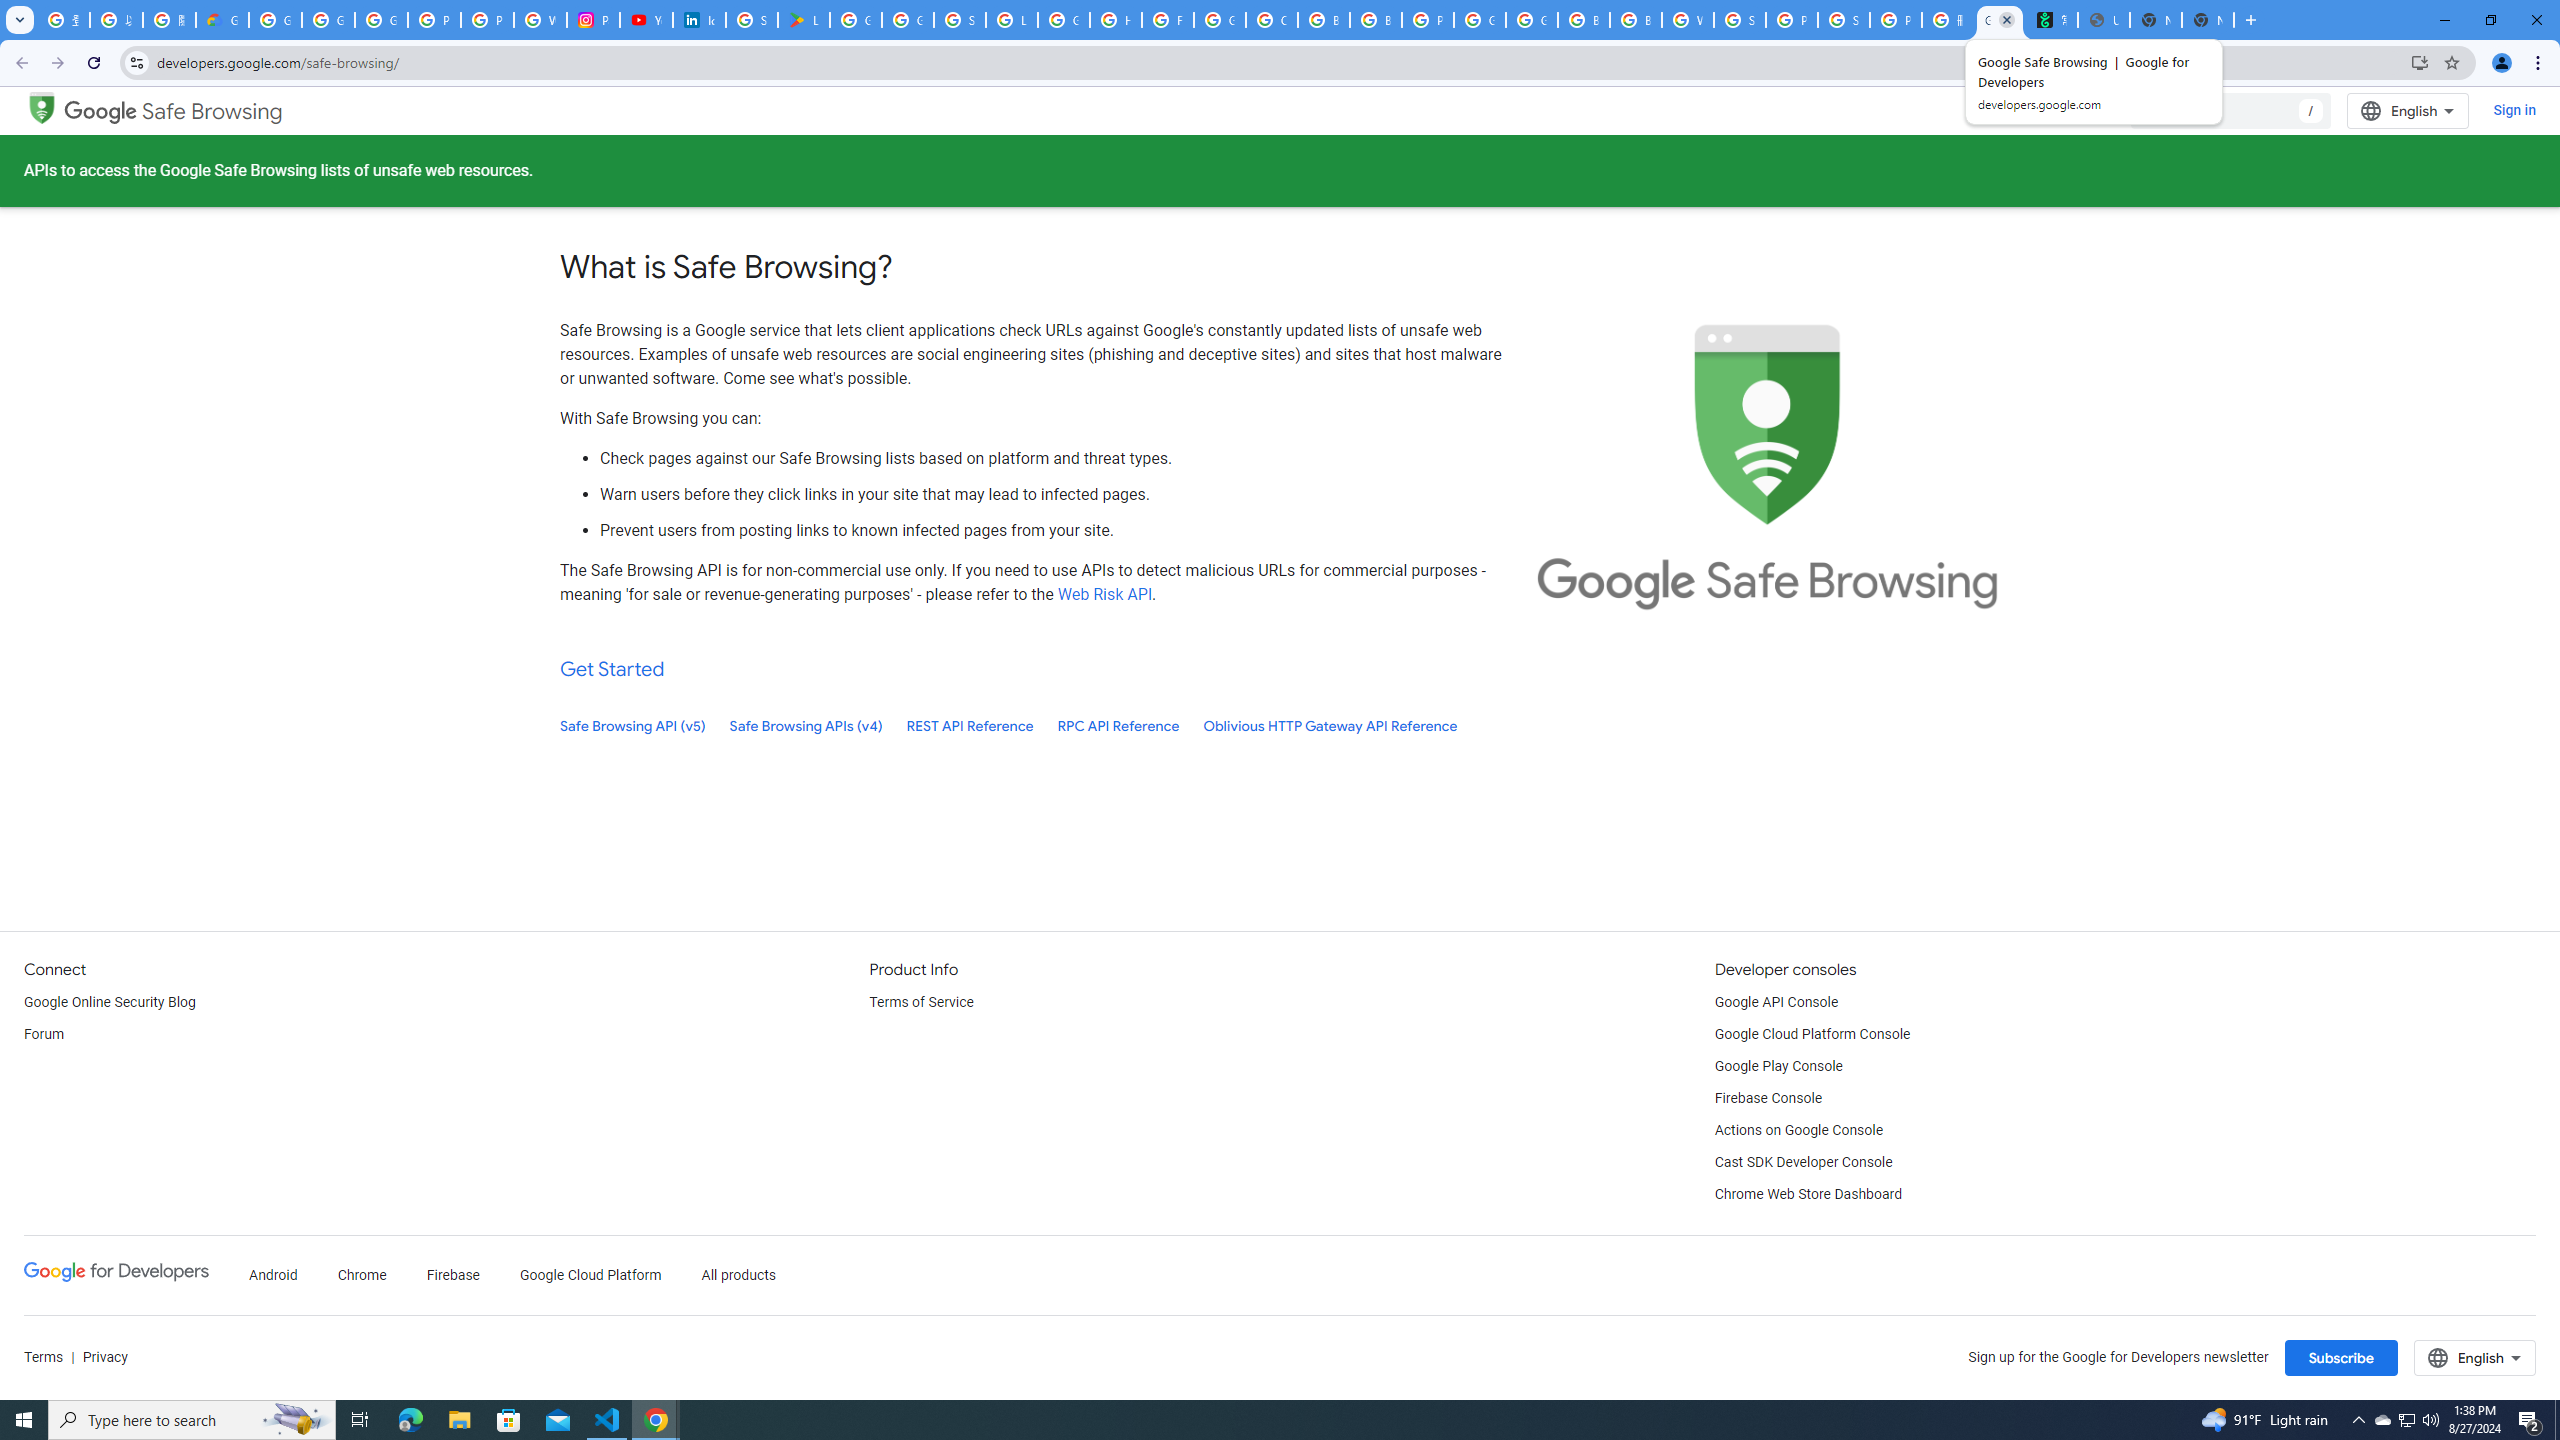 The image size is (2560, 1440). What do you see at coordinates (1116, 20) in the screenshot?
I see `How do I create a new Google Account? - Google Account Help` at bounding box center [1116, 20].